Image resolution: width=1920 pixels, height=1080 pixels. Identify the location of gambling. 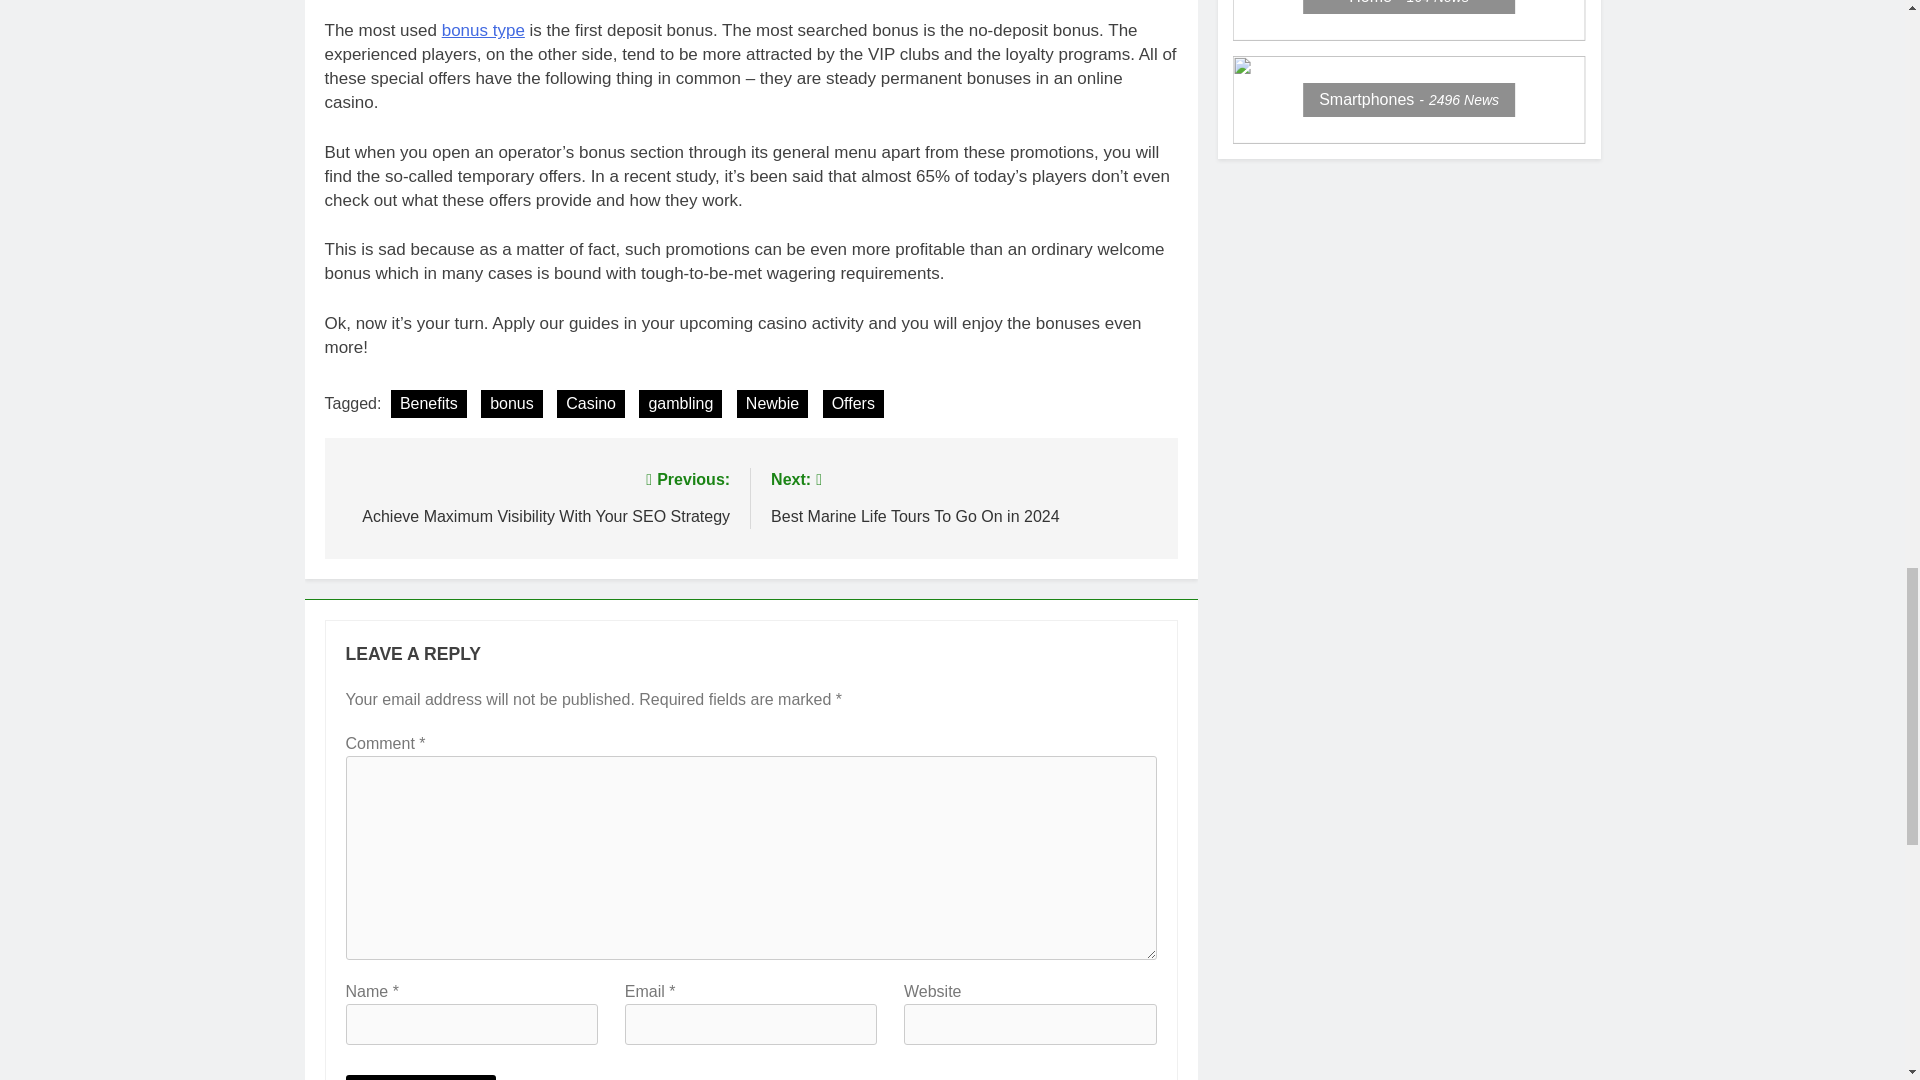
(680, 403).